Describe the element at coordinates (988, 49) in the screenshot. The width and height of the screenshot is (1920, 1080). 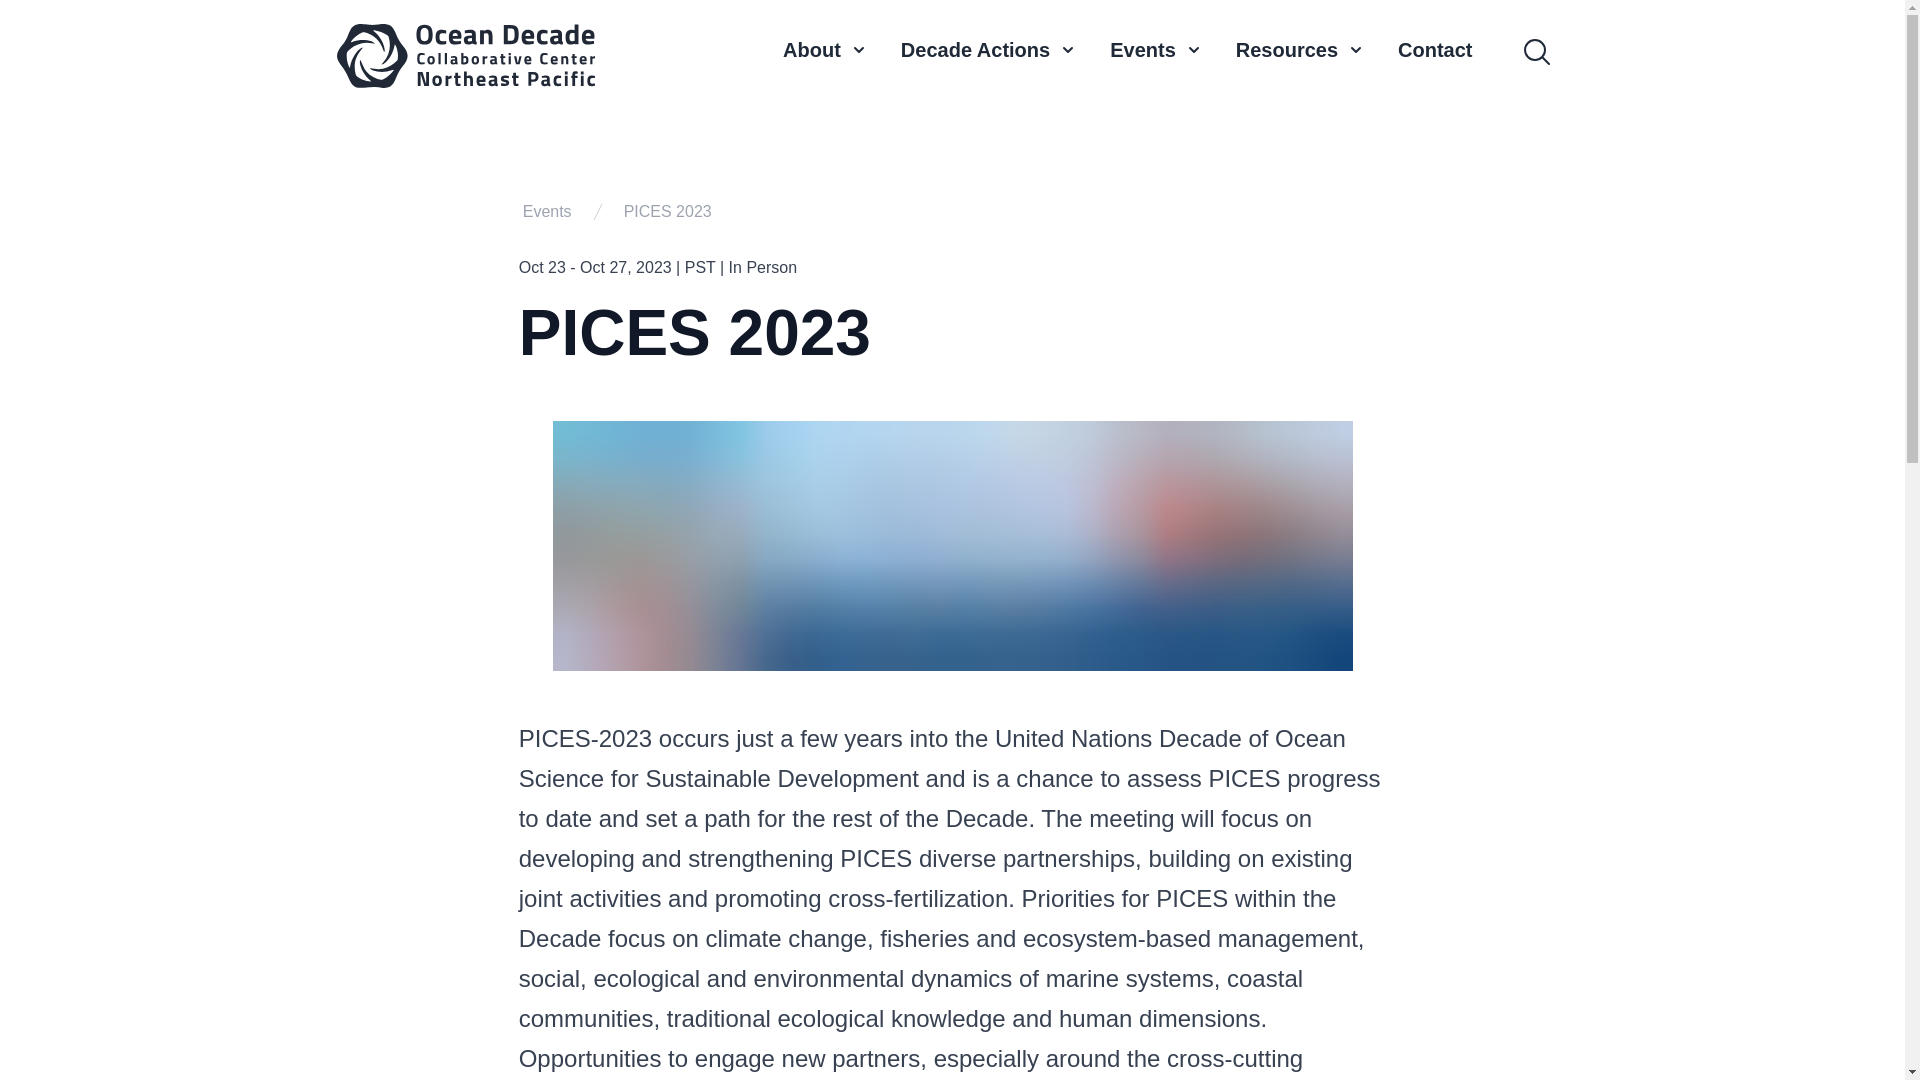
I see `Decade Actions` at that location.